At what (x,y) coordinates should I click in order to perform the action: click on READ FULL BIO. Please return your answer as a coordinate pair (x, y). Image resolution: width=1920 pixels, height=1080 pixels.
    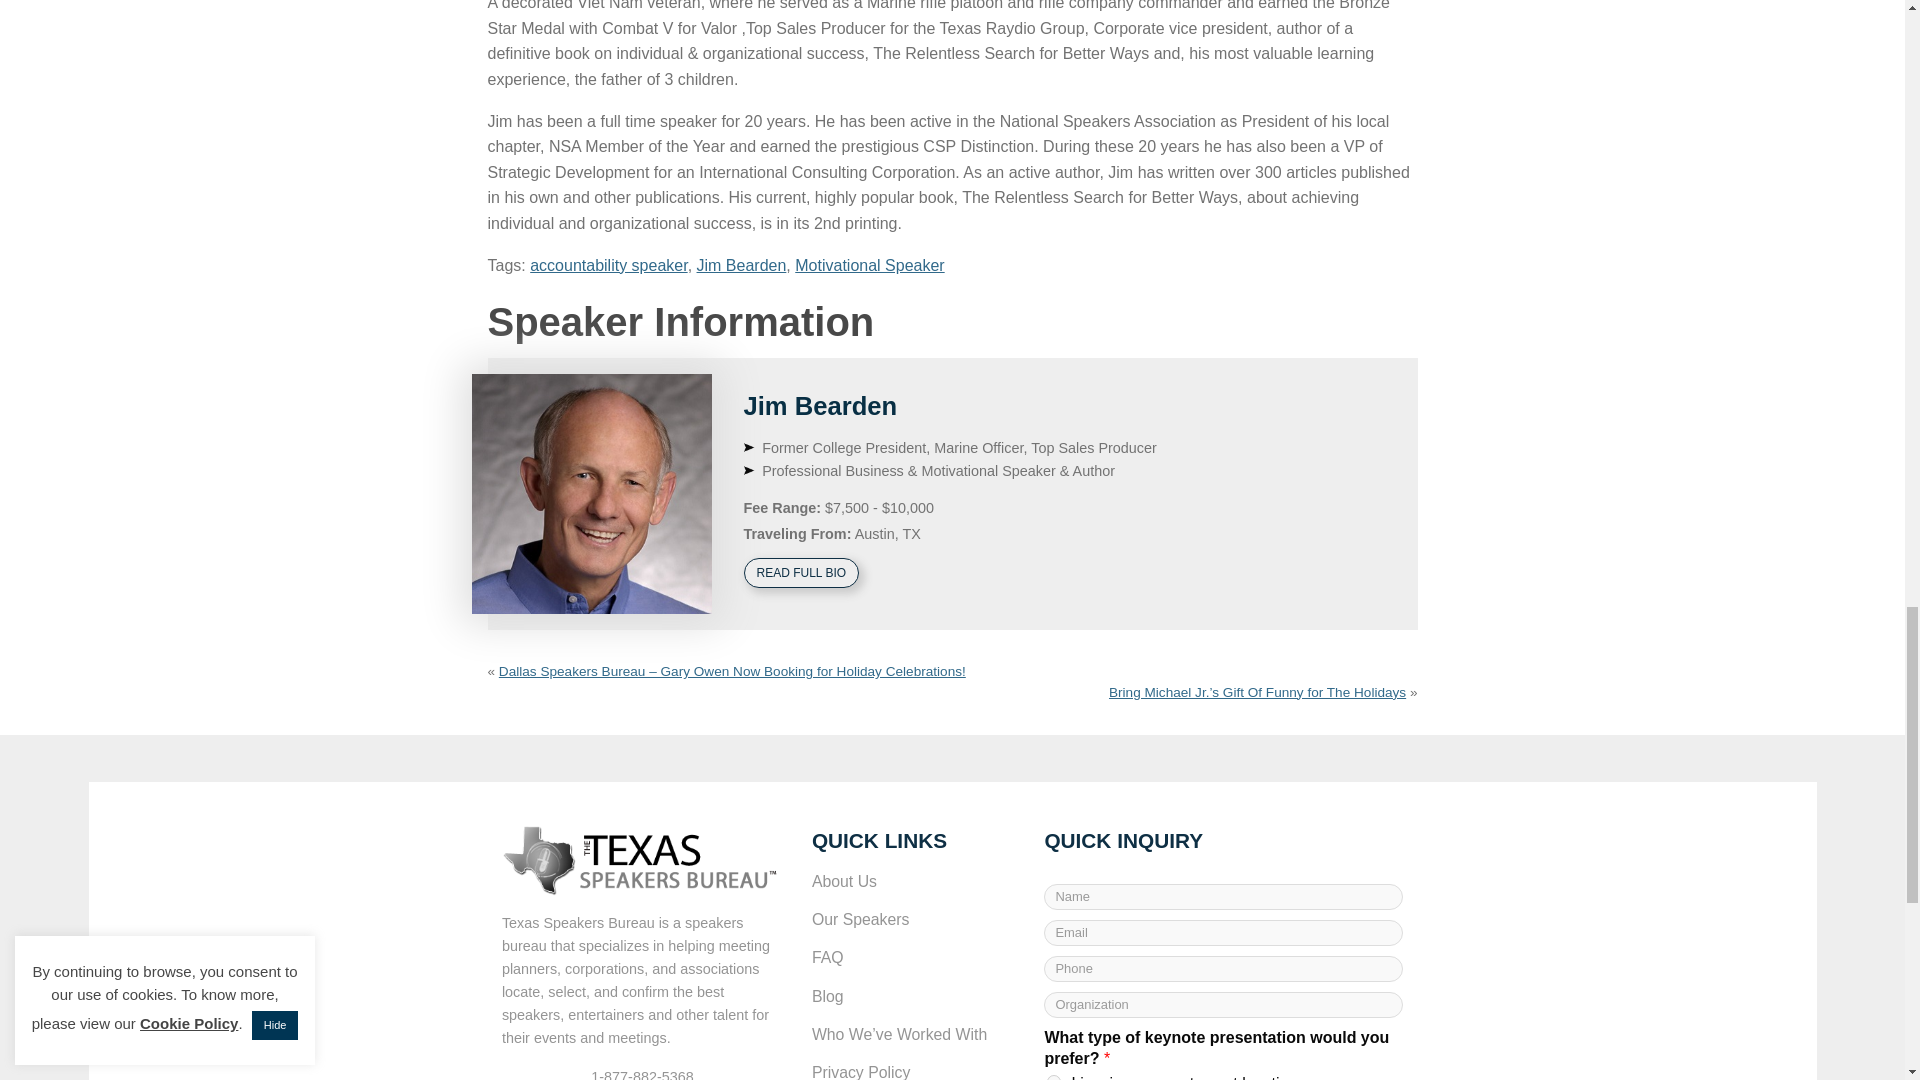
    Looking at the image, I should click on (802, 572).